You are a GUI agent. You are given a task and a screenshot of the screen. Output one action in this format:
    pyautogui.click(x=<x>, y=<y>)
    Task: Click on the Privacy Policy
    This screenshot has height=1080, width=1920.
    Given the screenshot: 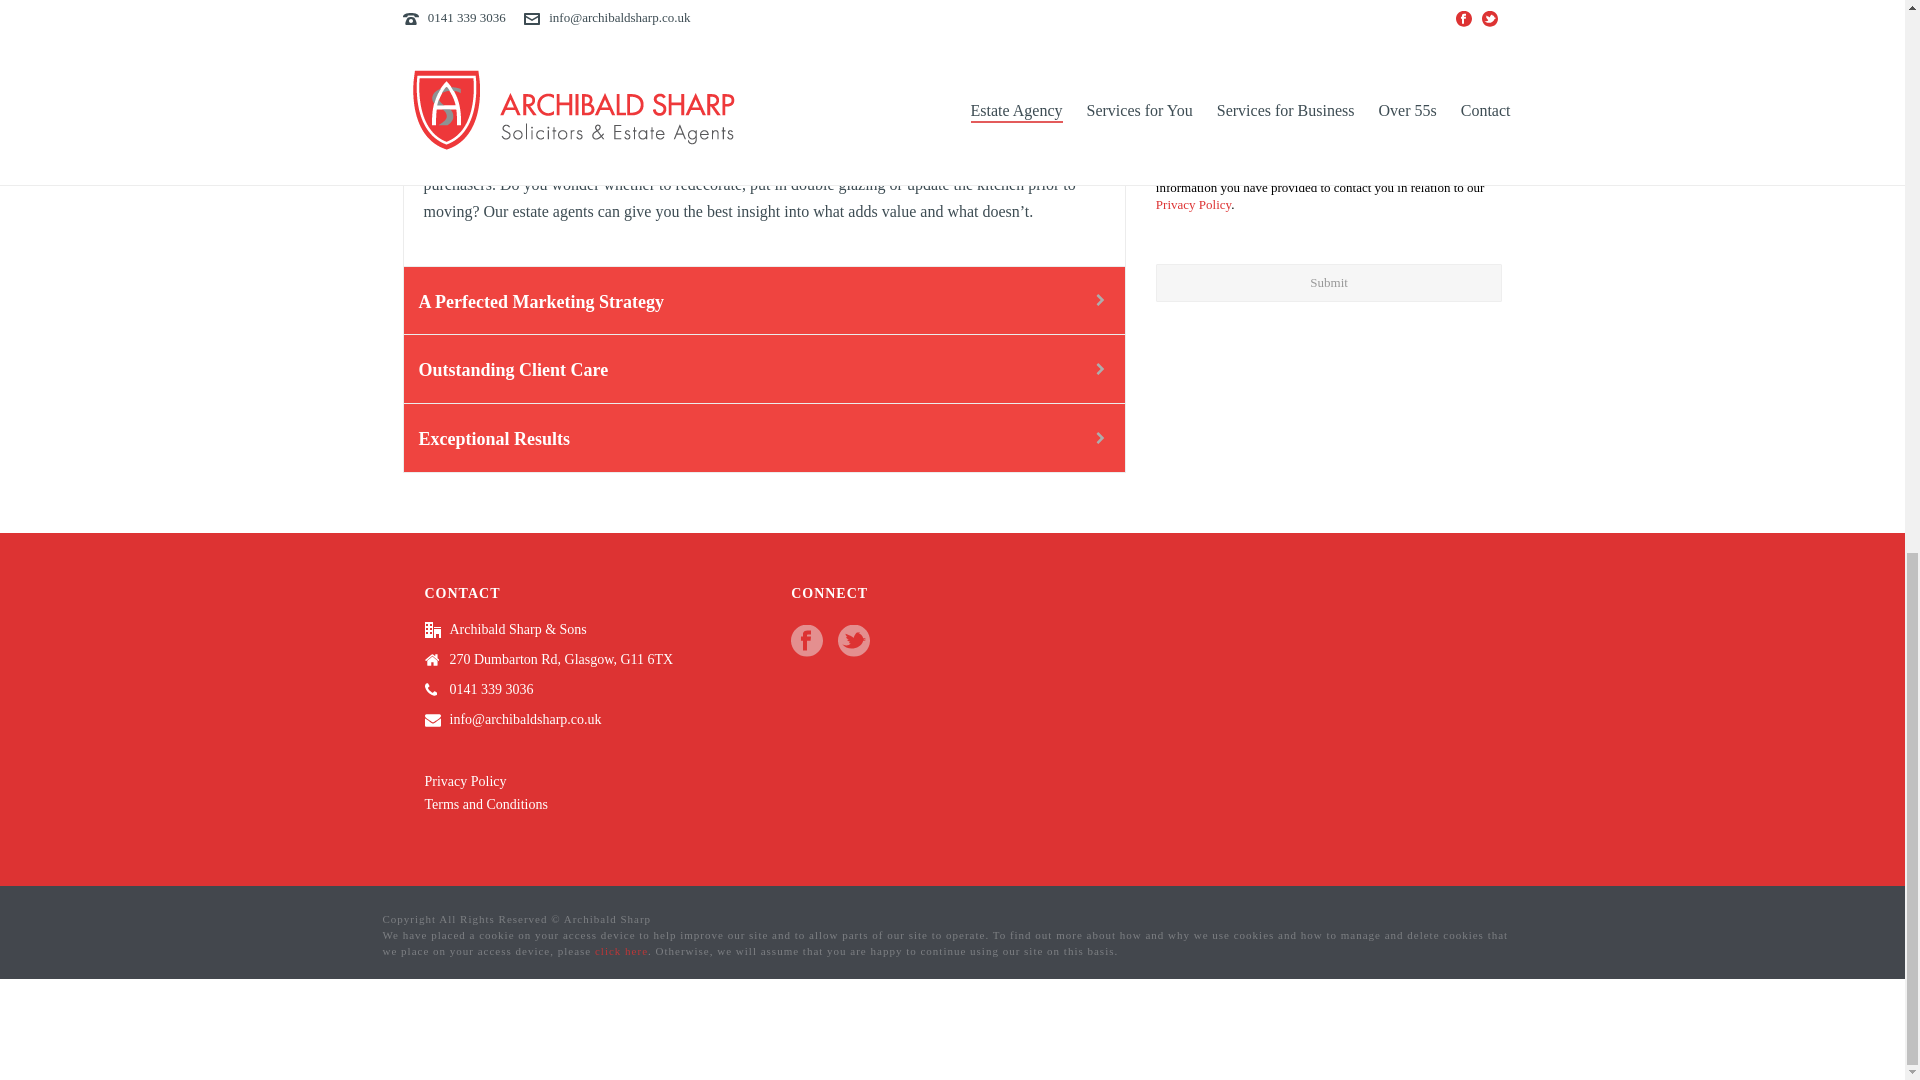 What is the action you would take?
    pyautogui.click(x=465, y=782)
    